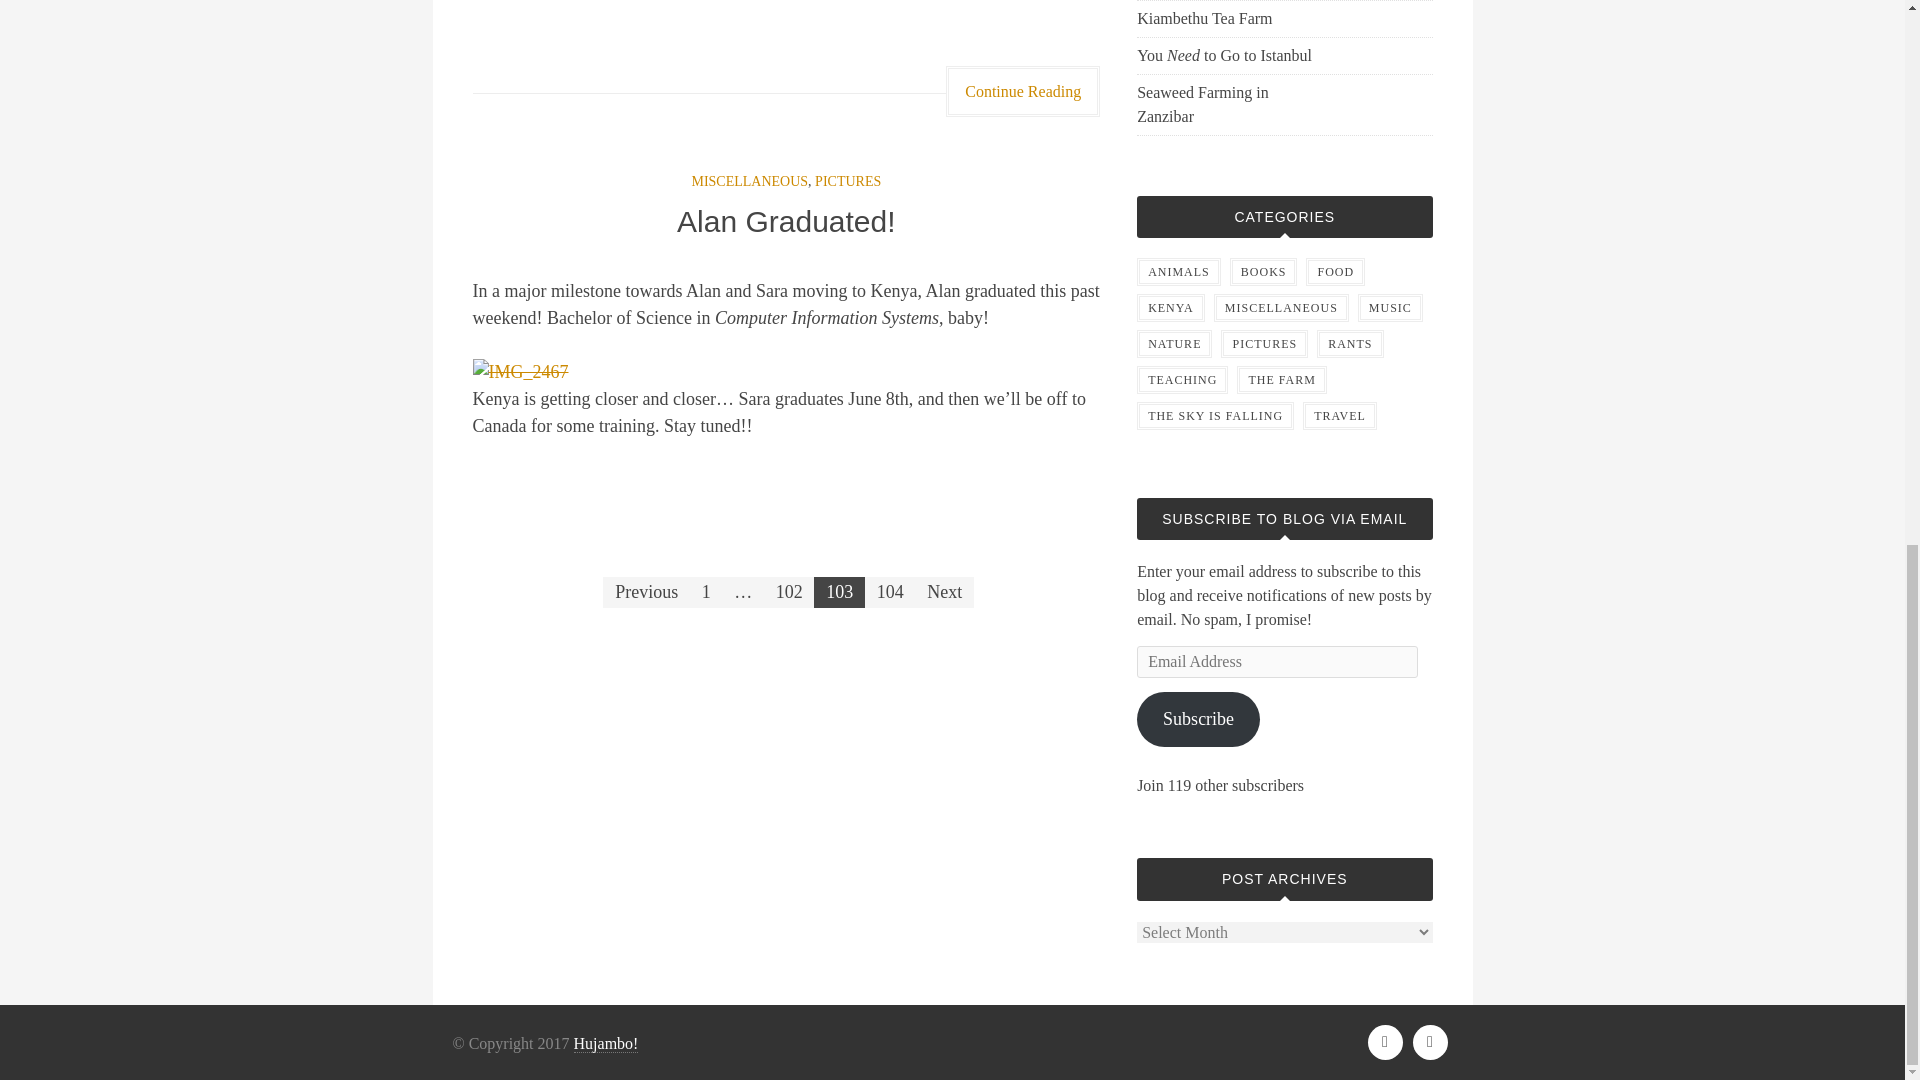 This screenshot has height=1080, width=1920. I want to click on Next, so click(944, 592).